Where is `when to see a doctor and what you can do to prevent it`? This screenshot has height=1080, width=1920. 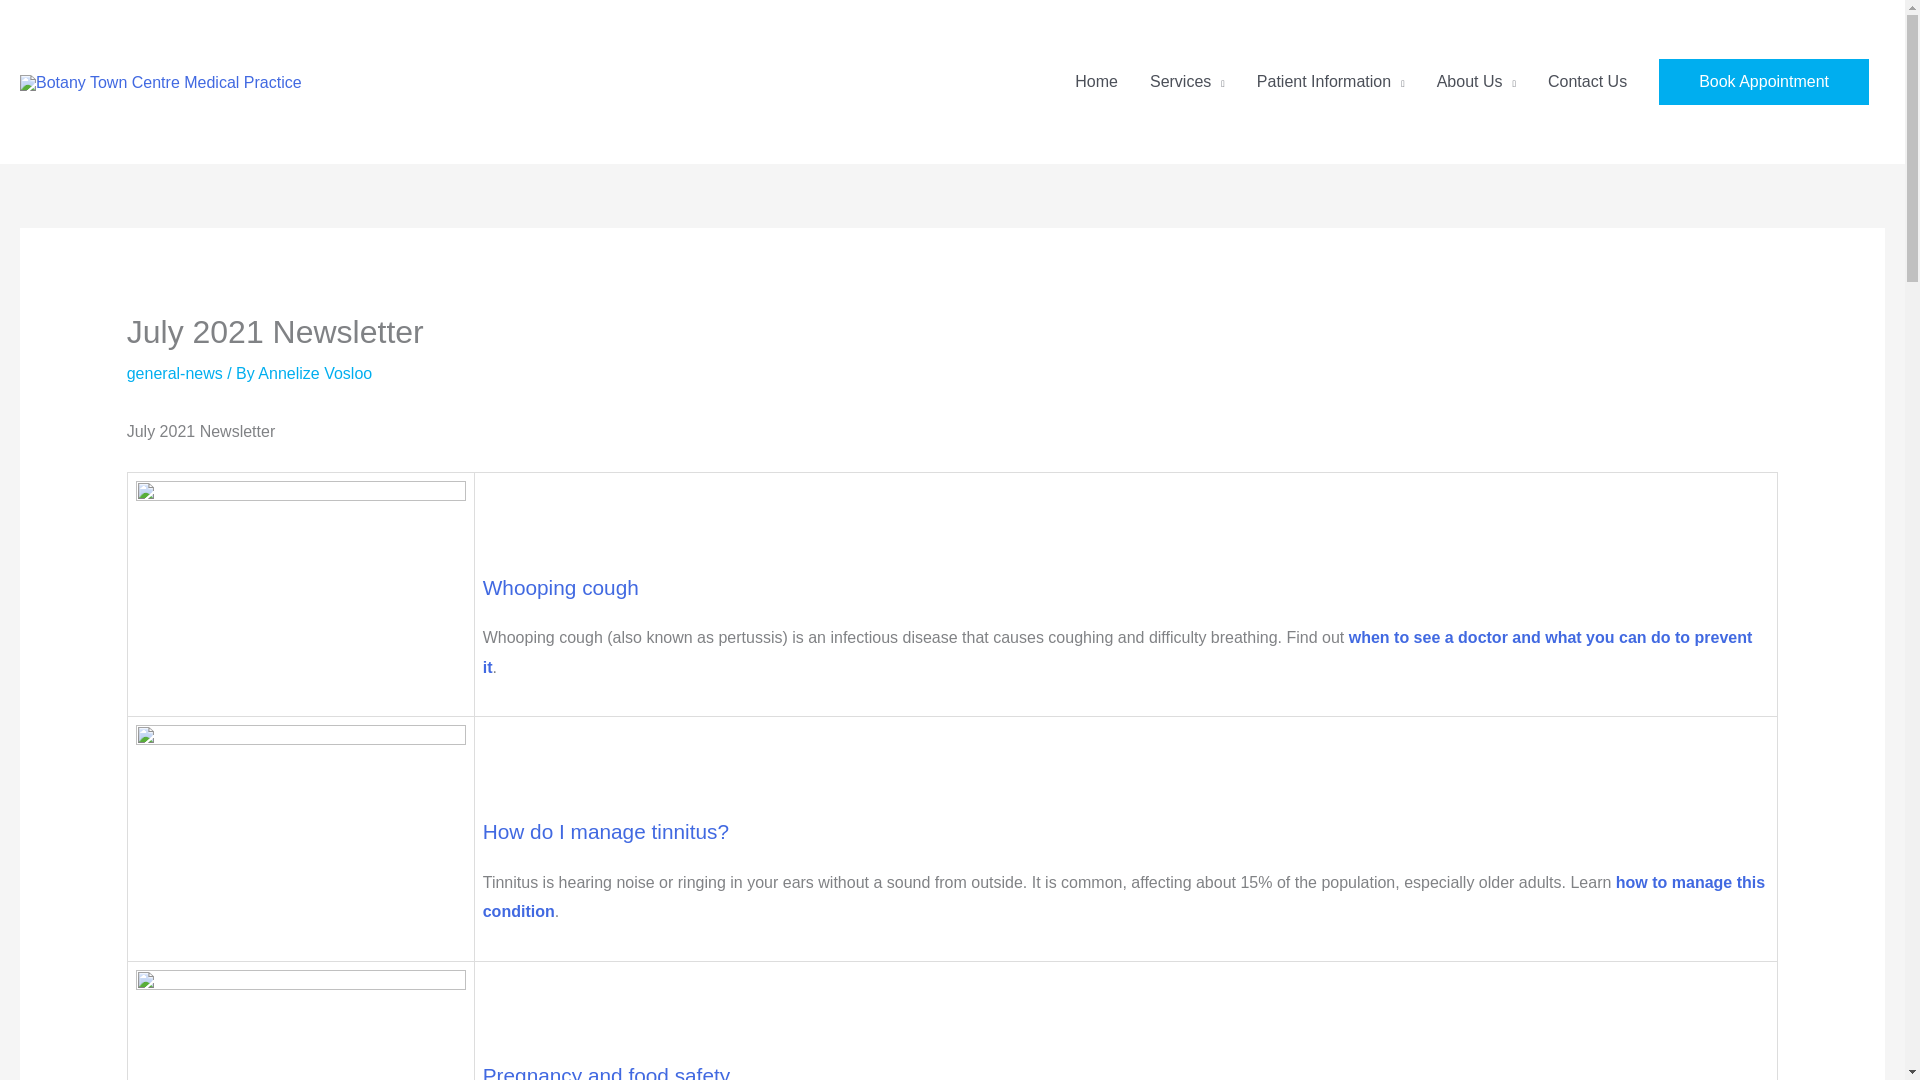 when to see a doctor and what you can do to prevent it is located at coordinates (1118, 652).